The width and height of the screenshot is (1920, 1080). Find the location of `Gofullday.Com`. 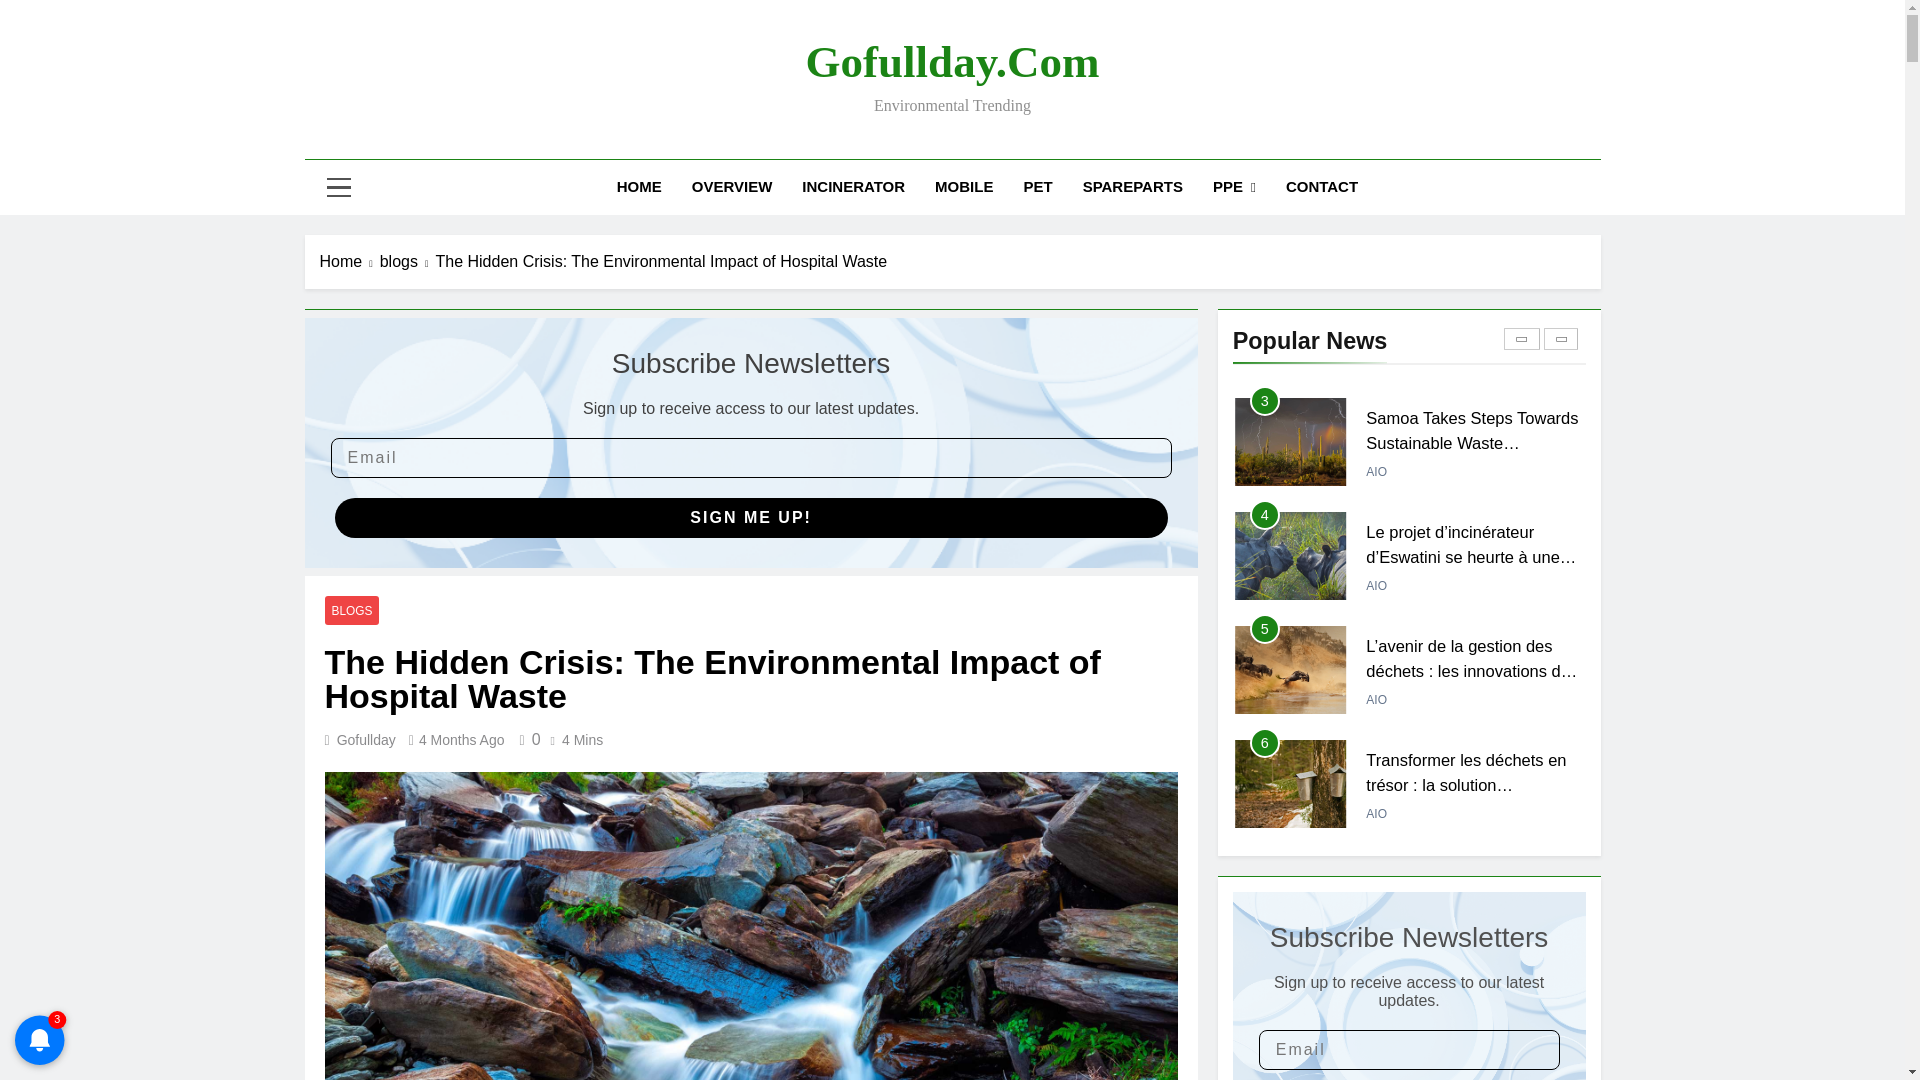

Gofullday.Com is located at coordinates (953, 62).